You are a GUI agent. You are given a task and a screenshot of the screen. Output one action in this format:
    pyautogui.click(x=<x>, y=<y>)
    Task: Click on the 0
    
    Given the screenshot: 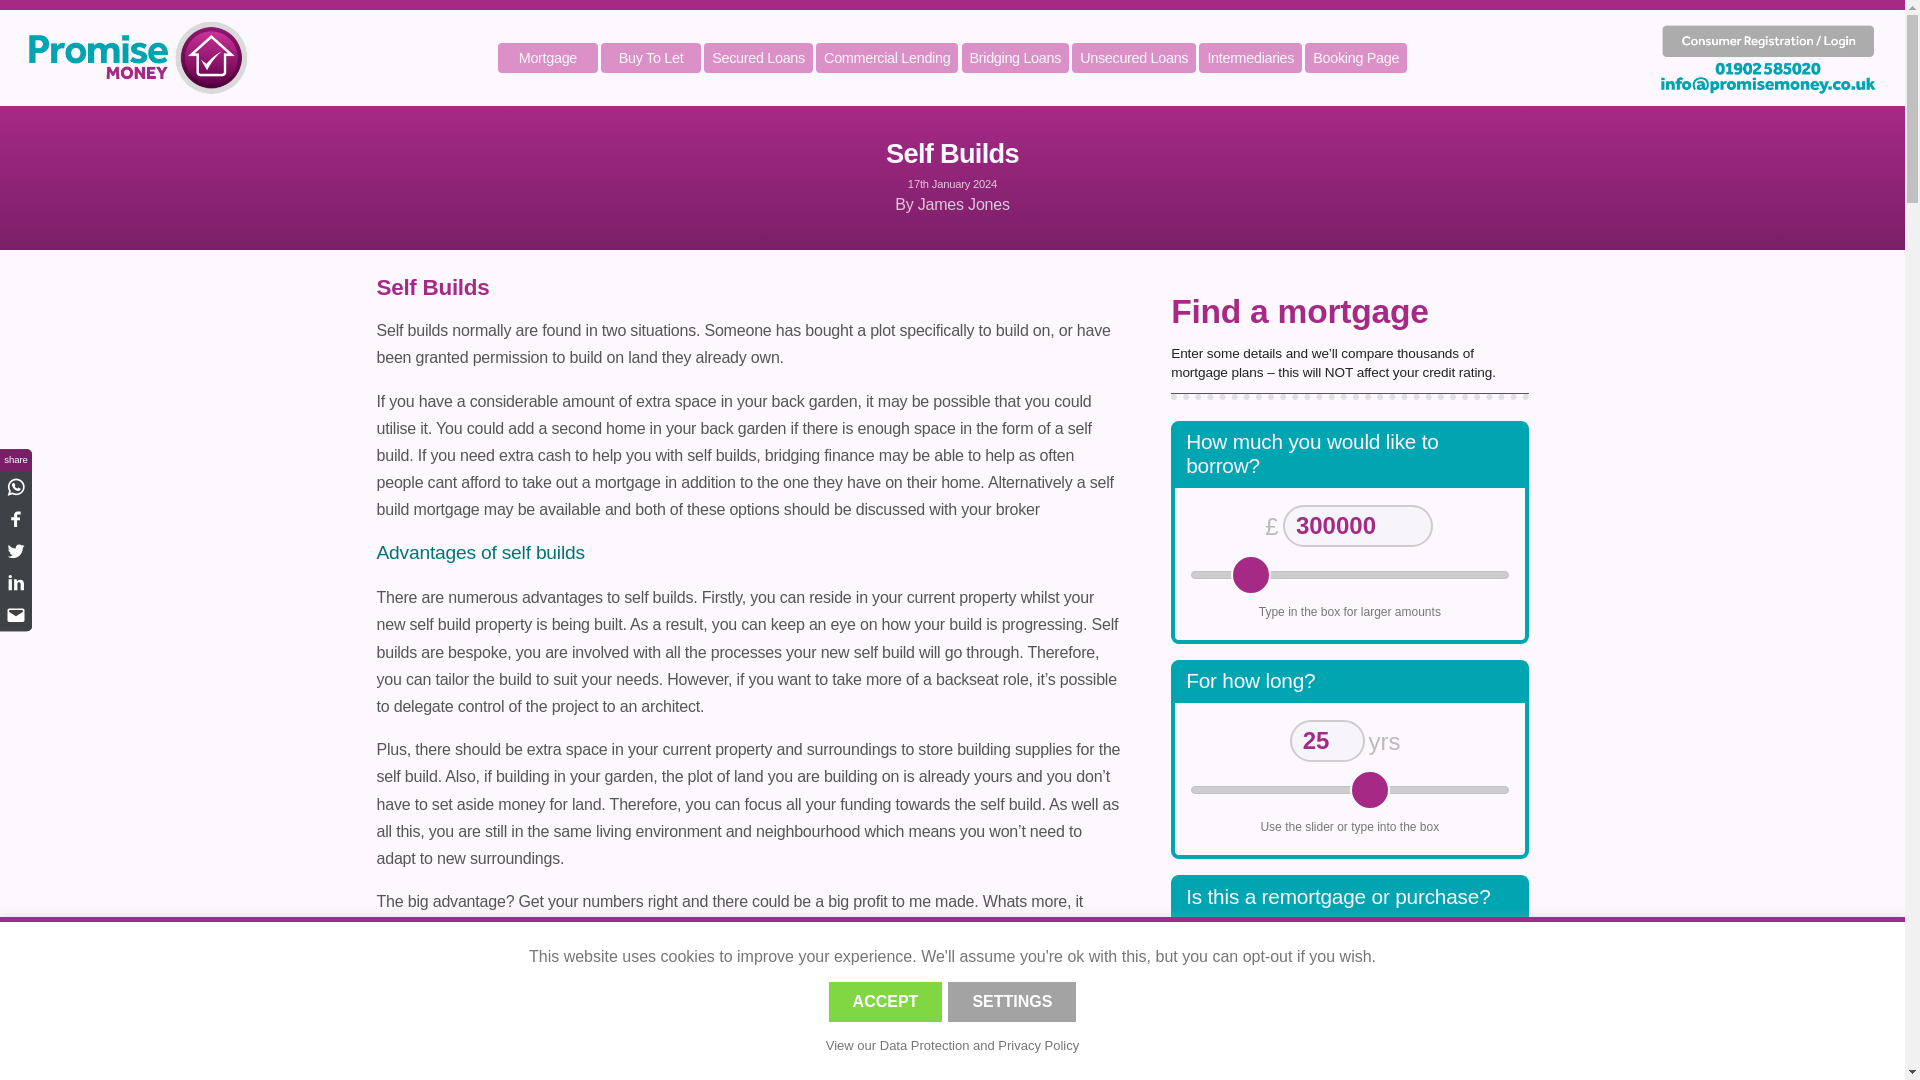 What is the action you would take?
    pyautogui.click(x=1358, y=1075)
    